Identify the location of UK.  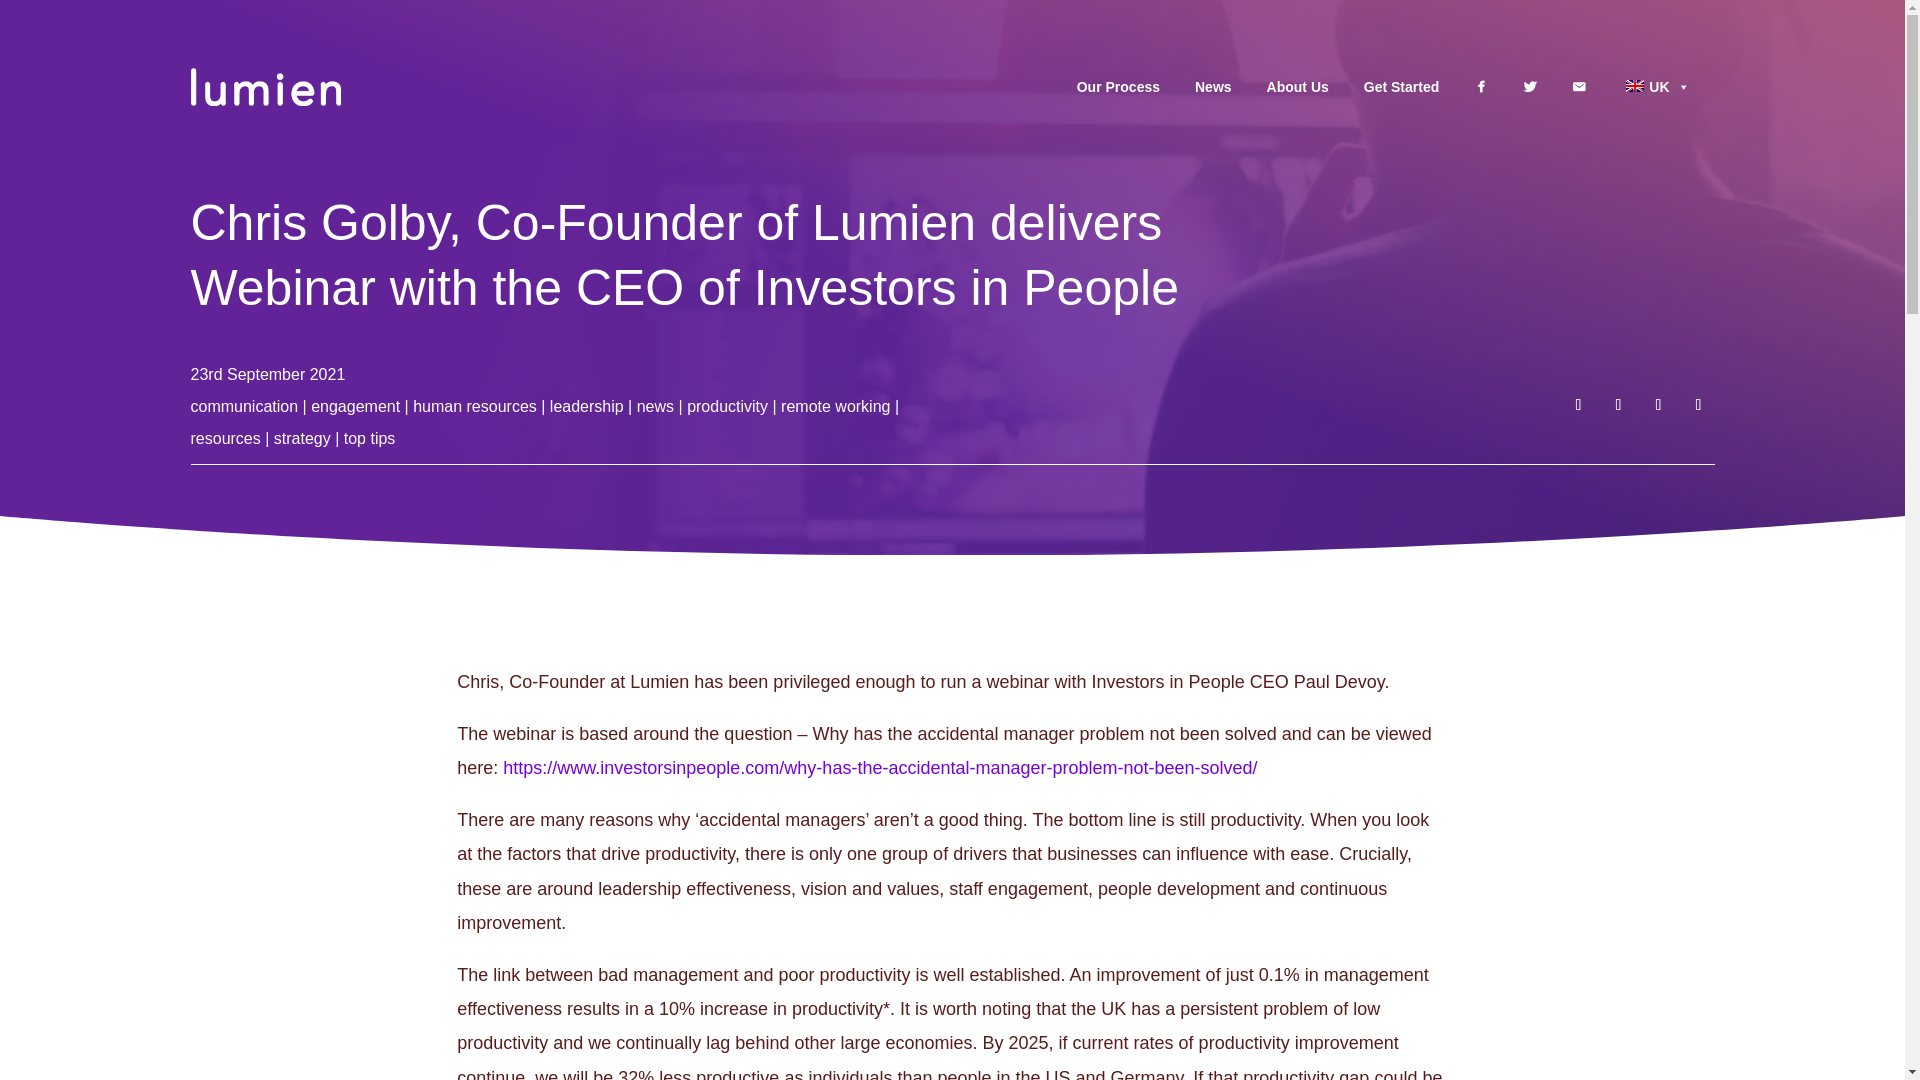
(1654, 86).